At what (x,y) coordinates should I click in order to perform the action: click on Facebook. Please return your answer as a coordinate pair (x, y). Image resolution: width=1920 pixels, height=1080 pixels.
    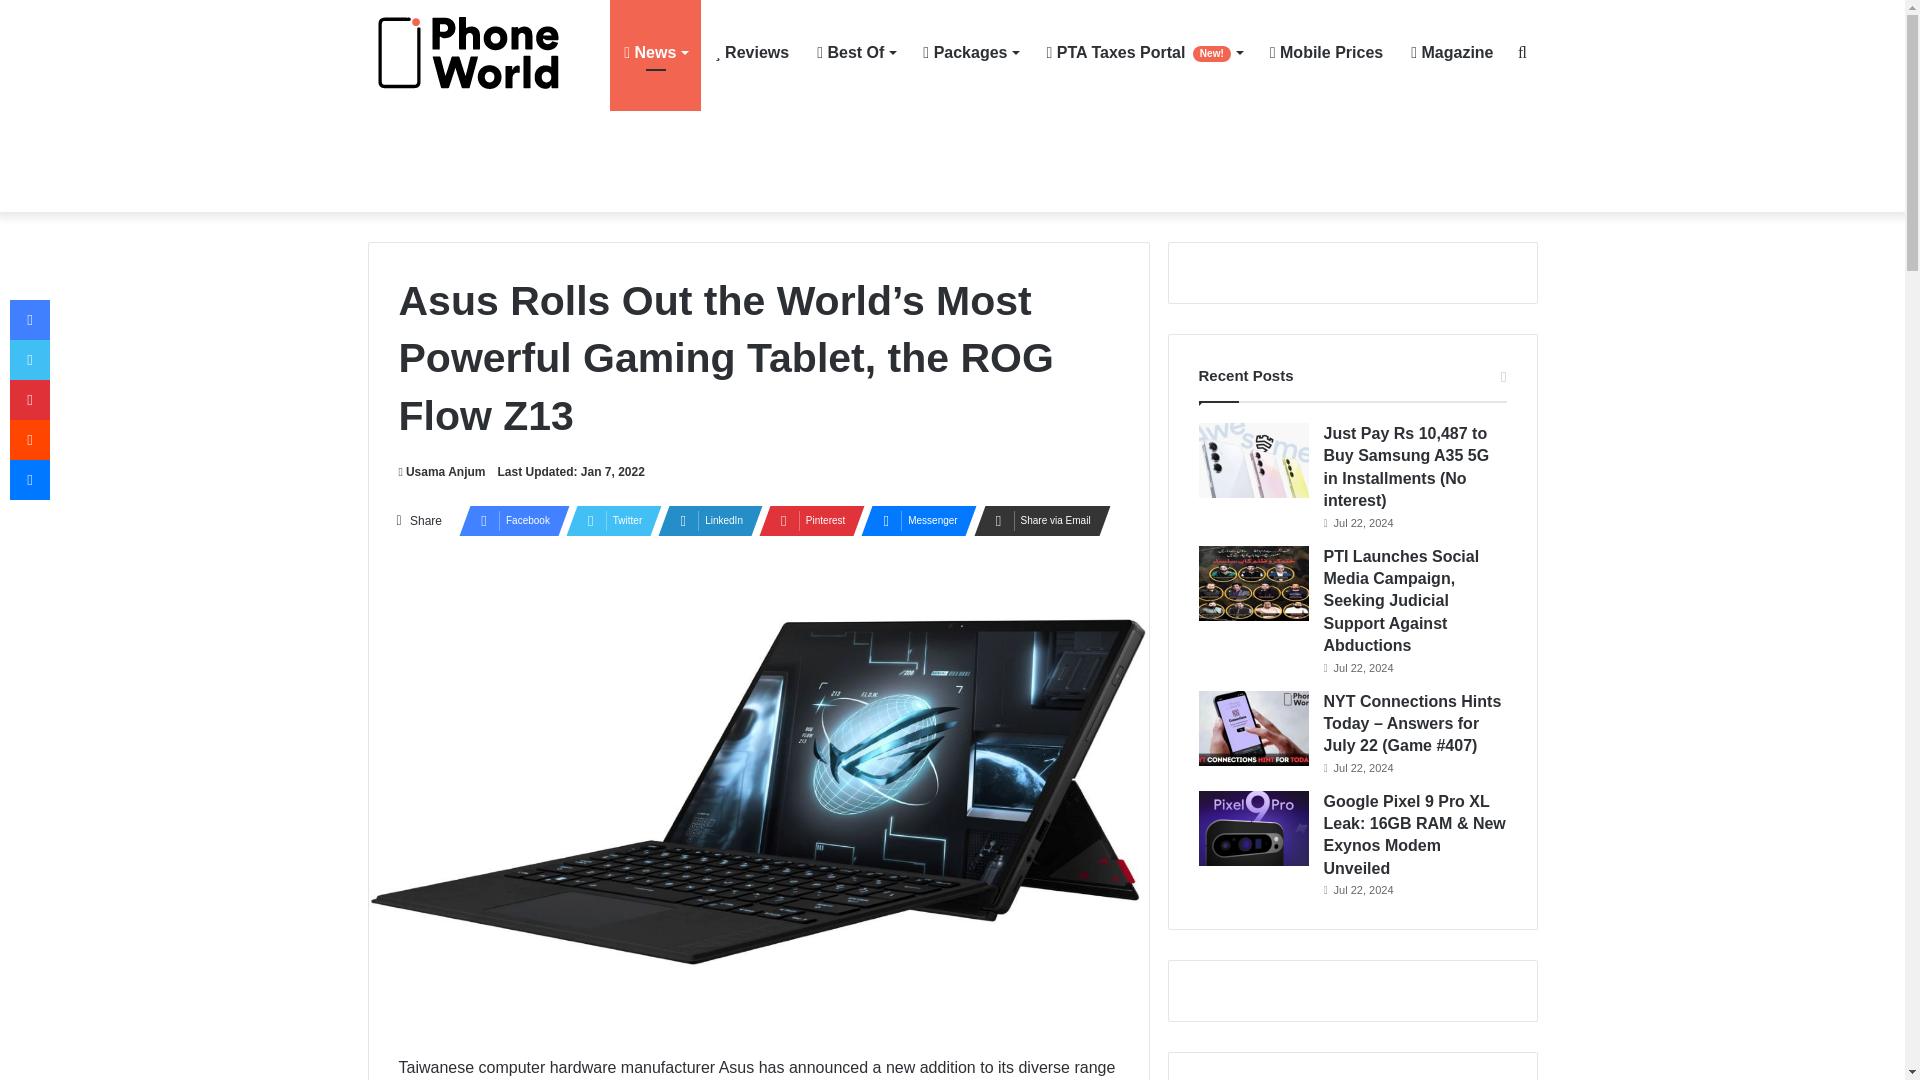
    Looking at the image, I should click on (508, 520).